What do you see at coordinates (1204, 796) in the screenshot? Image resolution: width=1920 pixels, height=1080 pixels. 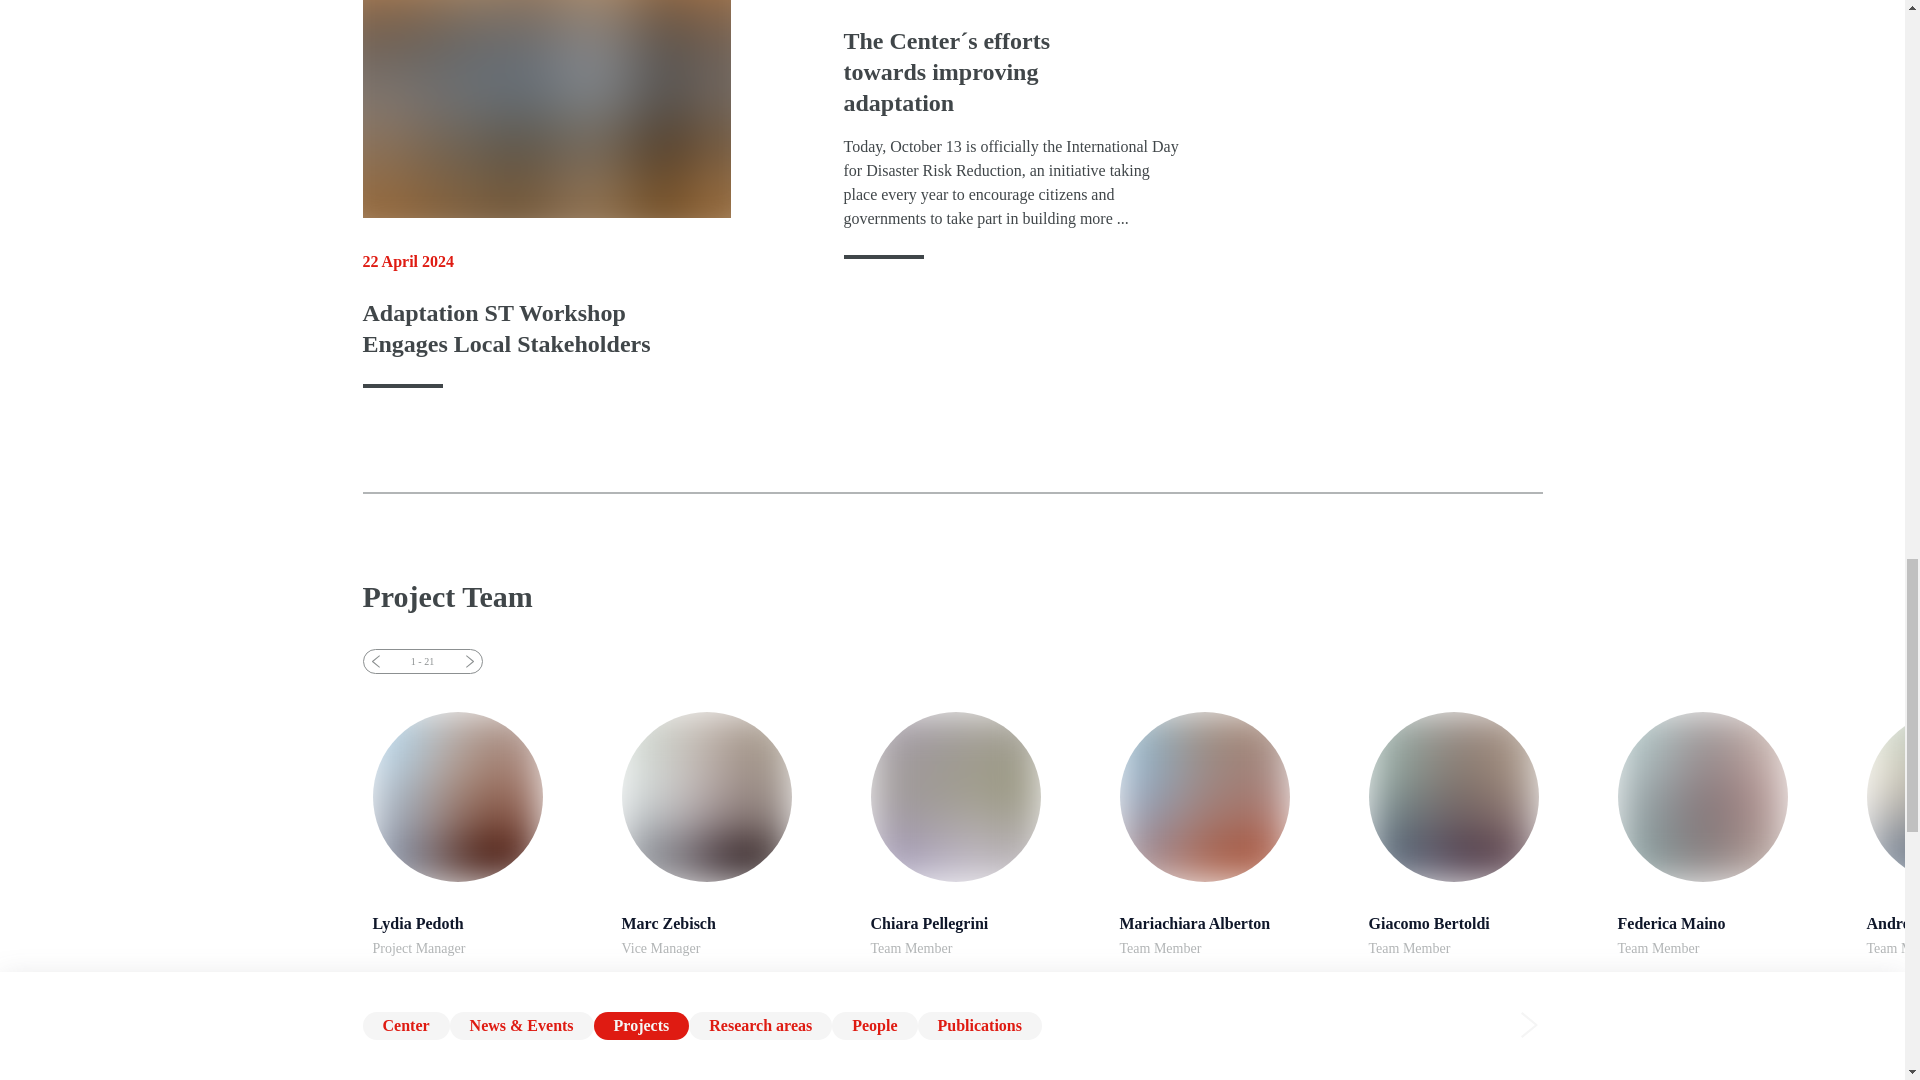 I see `Chiara Pellegrini` at bounding box center [1204, 796].